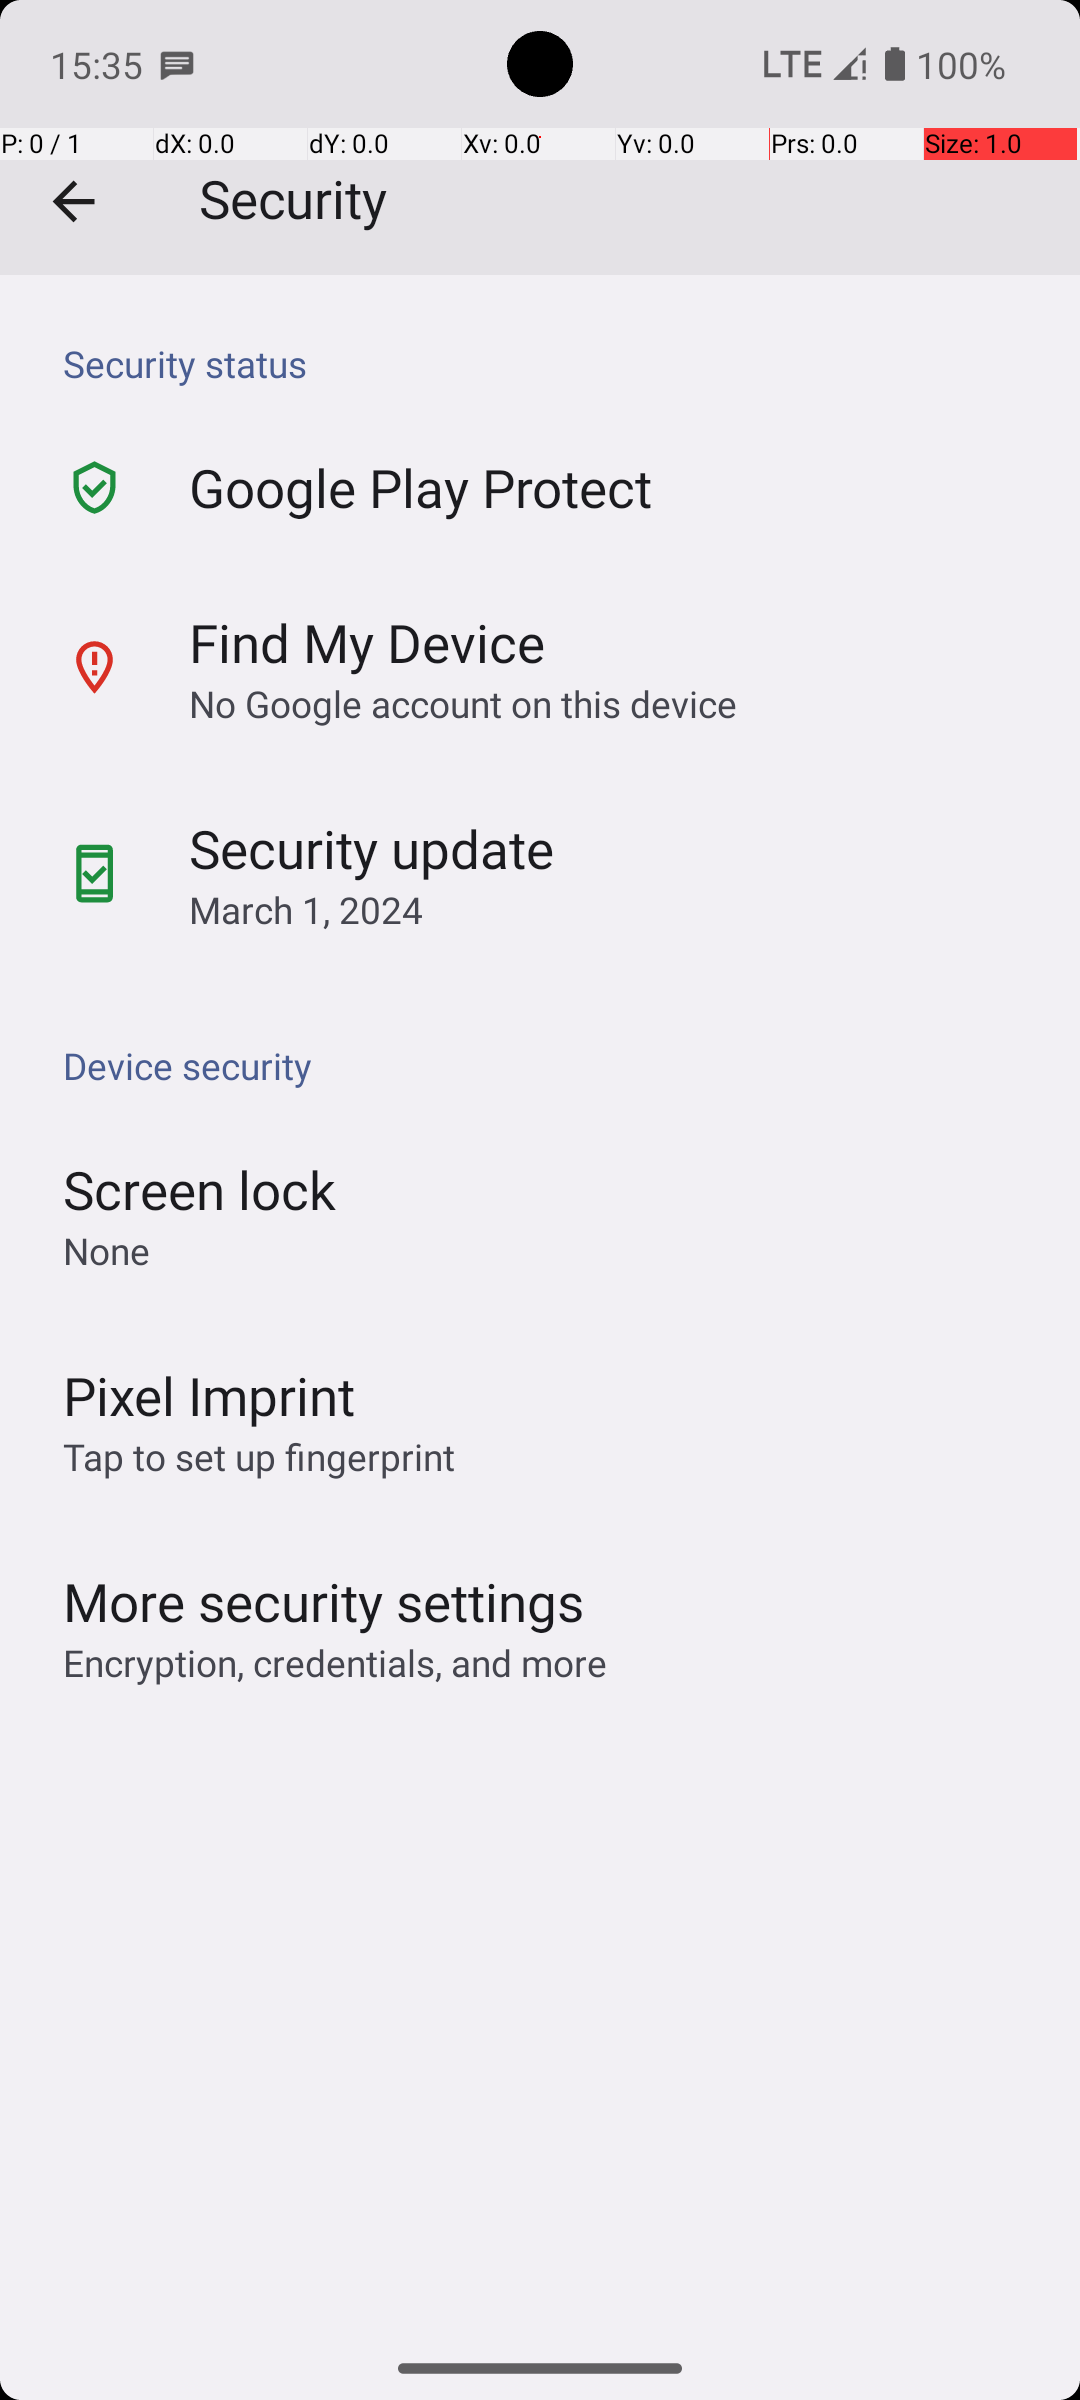 The image size is (1080, 2400). What do you see at coordinates (210, 1395) in the screenshot?
I see `Pixel Imprint` at bounding box center [210, 1395].